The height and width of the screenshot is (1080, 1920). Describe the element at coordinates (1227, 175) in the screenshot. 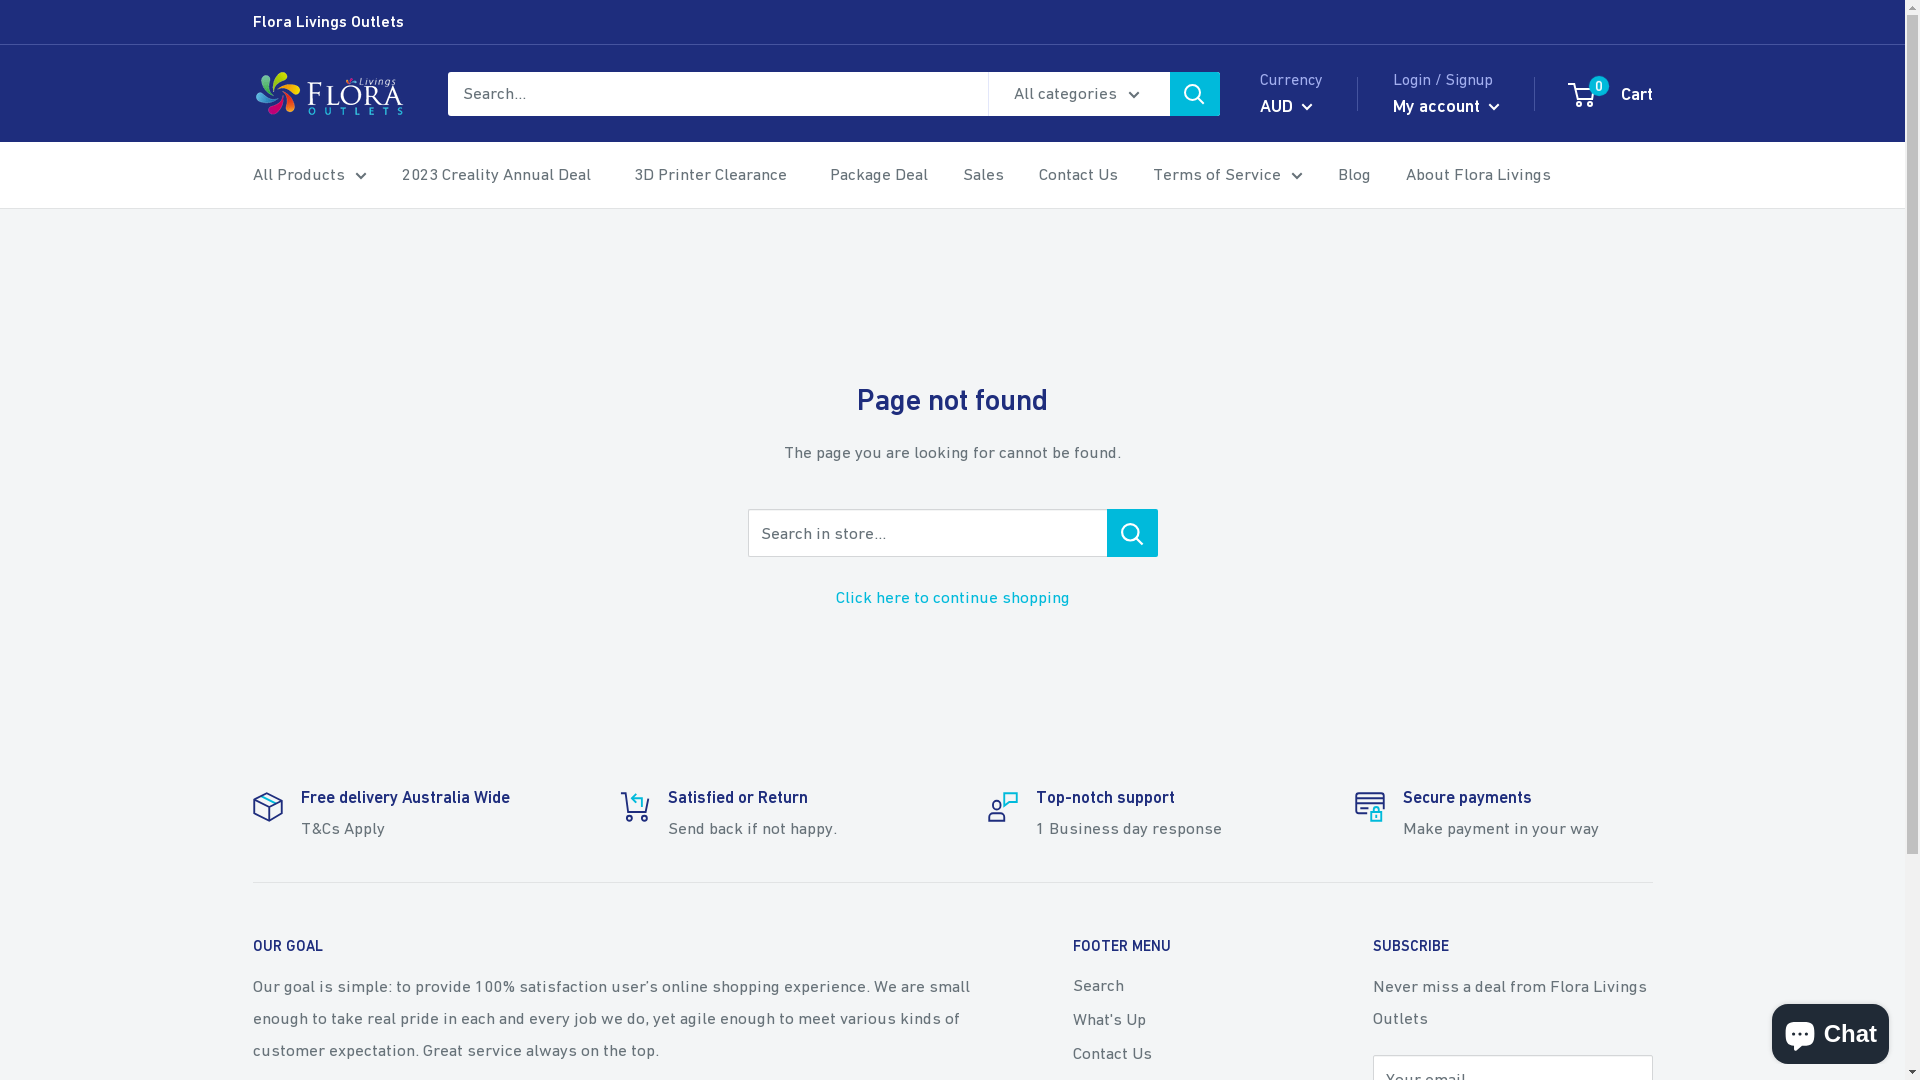

I see `Terms of Service` at that location.